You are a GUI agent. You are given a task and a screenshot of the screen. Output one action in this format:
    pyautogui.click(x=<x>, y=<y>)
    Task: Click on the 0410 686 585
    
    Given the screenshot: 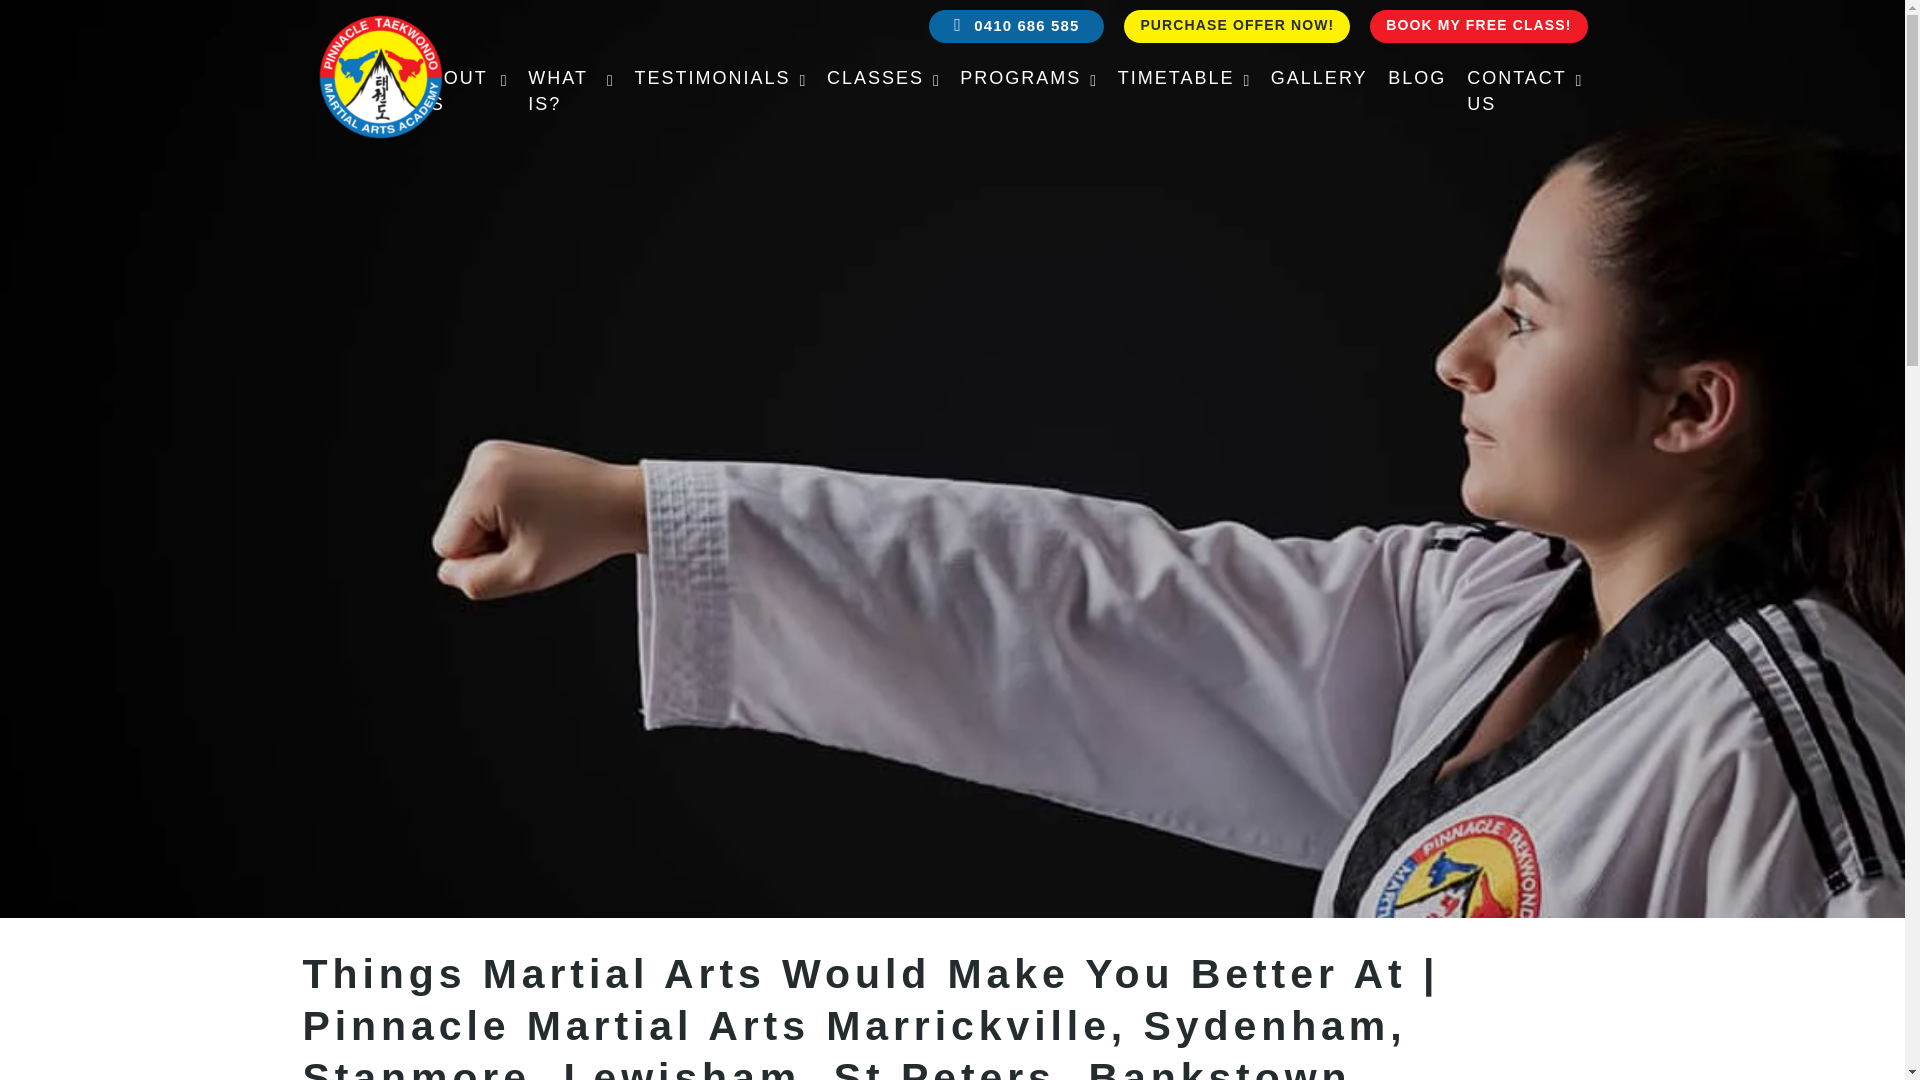 What is the action you would take?
    pyautogui.click(x=1016, y=25)
    